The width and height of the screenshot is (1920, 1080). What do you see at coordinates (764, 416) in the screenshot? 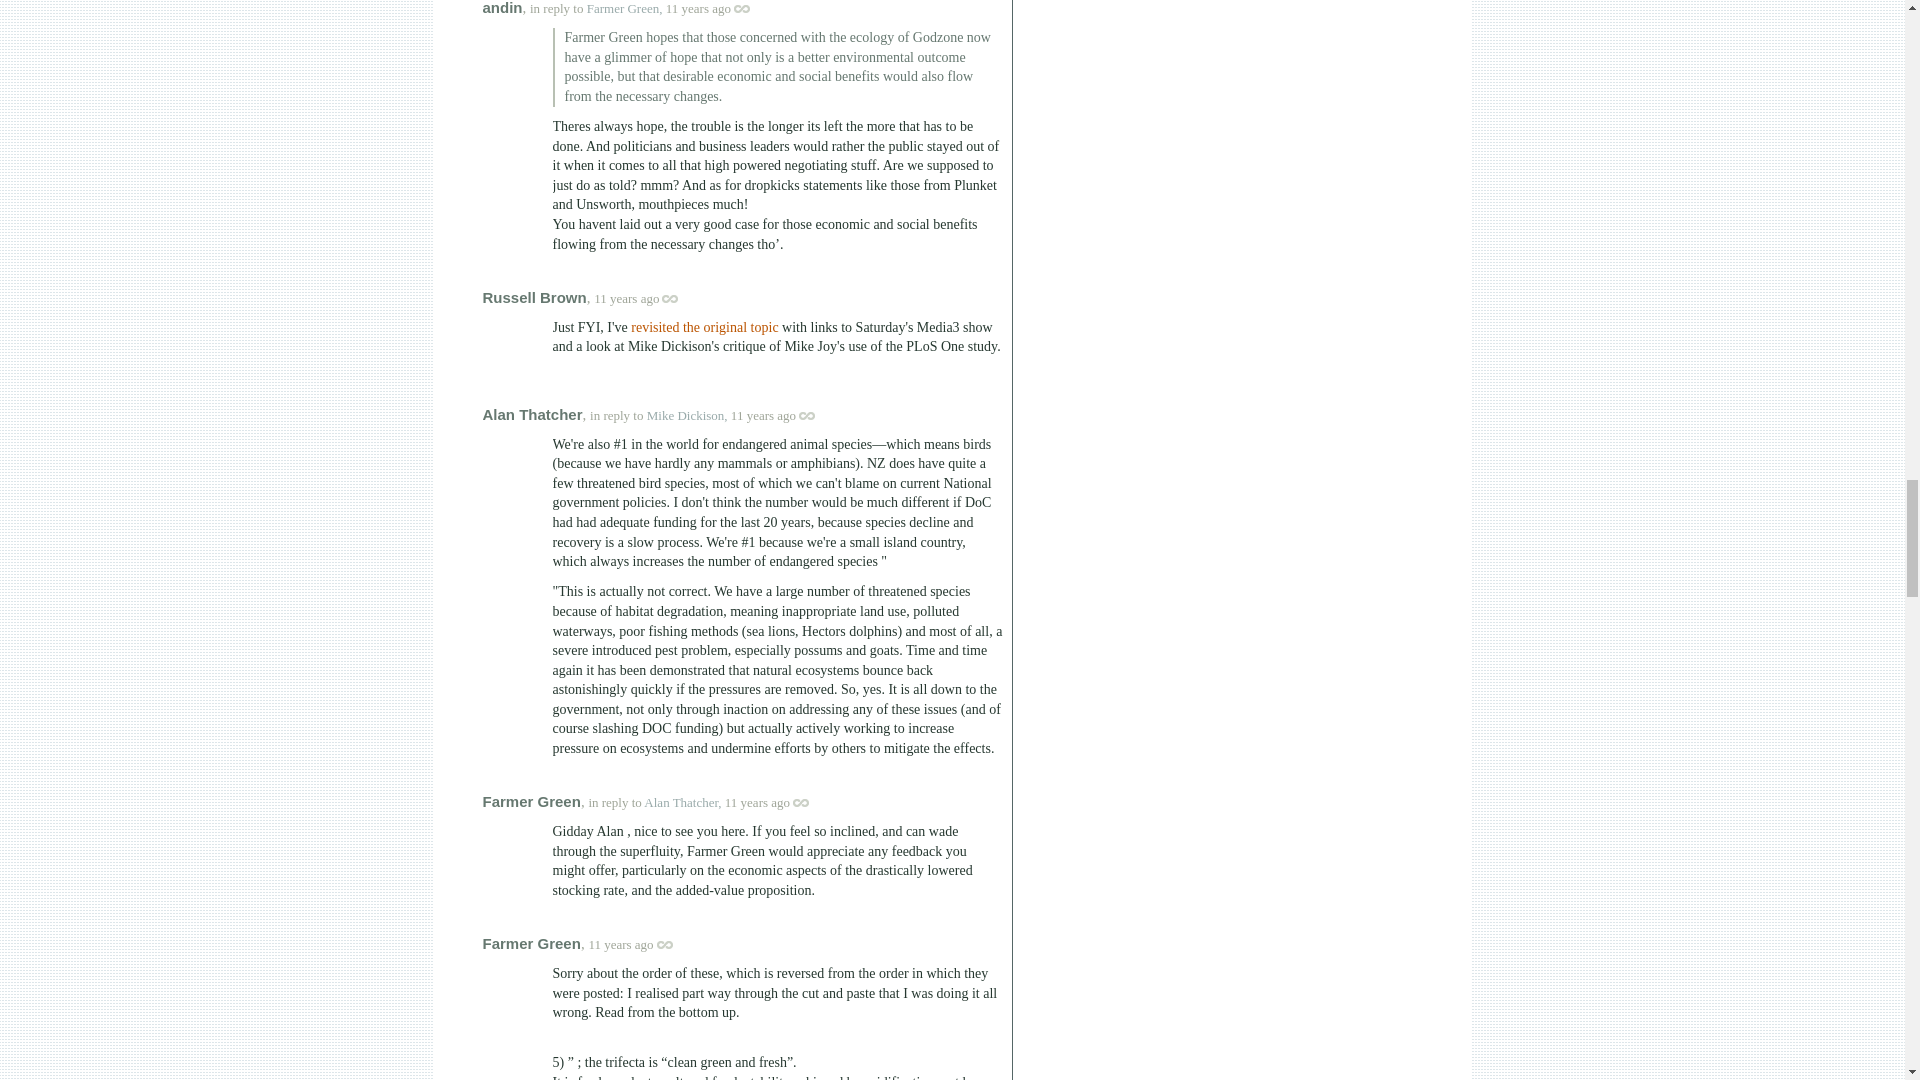
I see `15:10 Dec 3, 2012` at bounding box center [764, 416].